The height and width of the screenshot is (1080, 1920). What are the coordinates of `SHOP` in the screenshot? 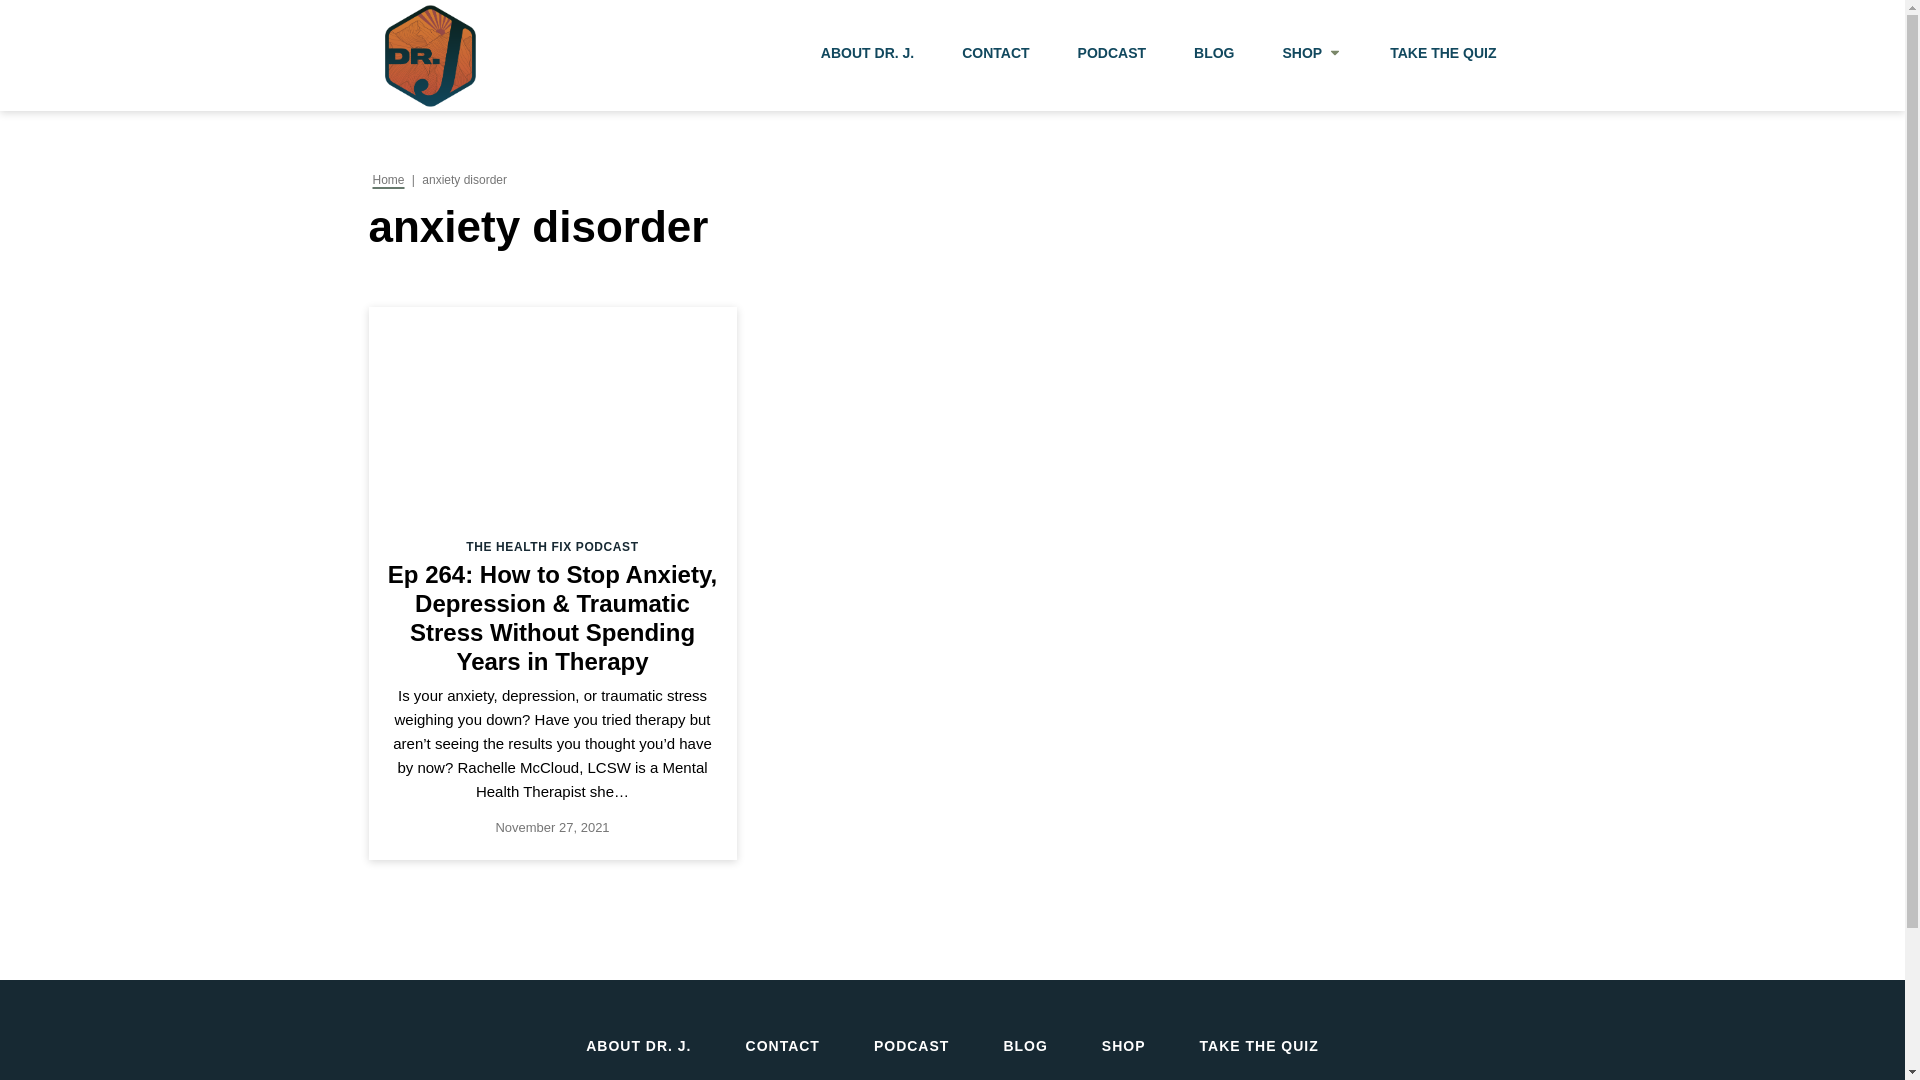 It's located at (1124, 1046).